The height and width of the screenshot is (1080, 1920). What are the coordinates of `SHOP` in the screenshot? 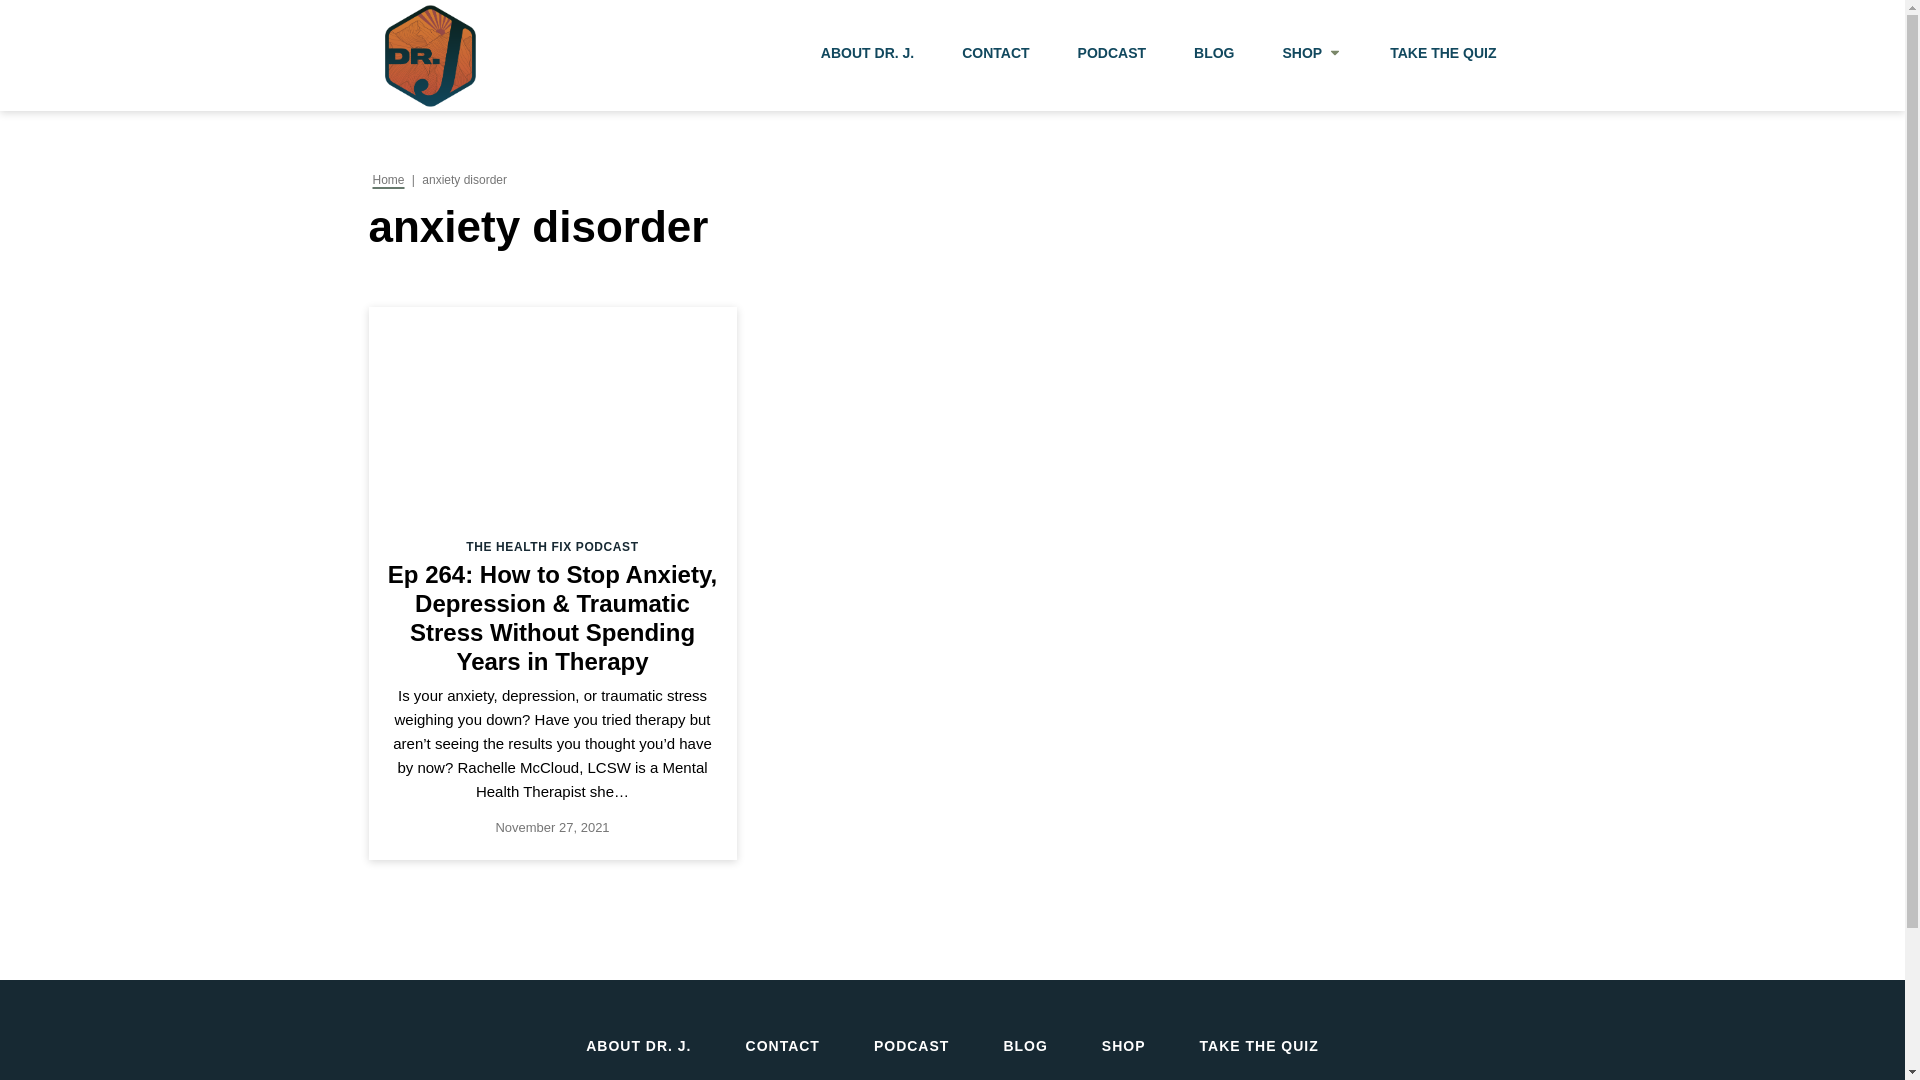 It's located at (1124, 1046).